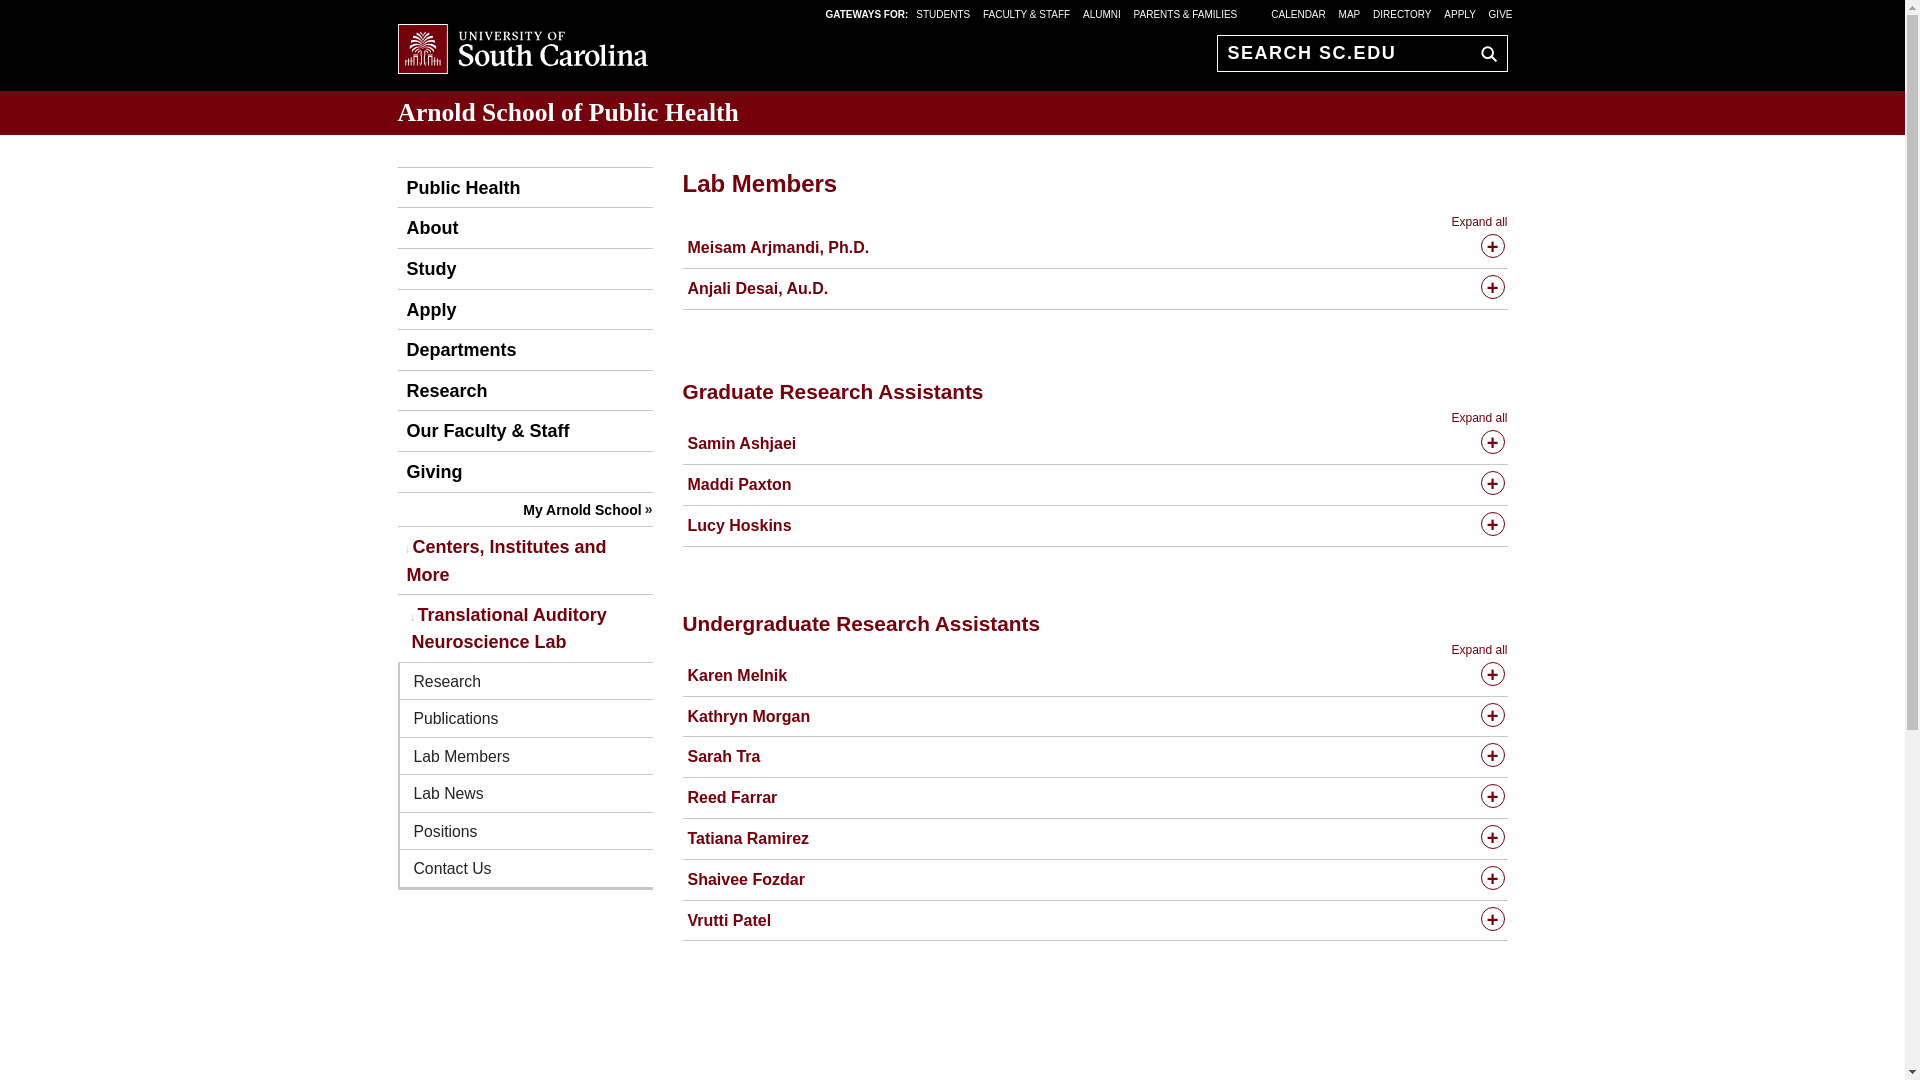 Image resolution: width=1920 pixels, height=1080 pixels. I want to click on MAP, so click(1350, 13).